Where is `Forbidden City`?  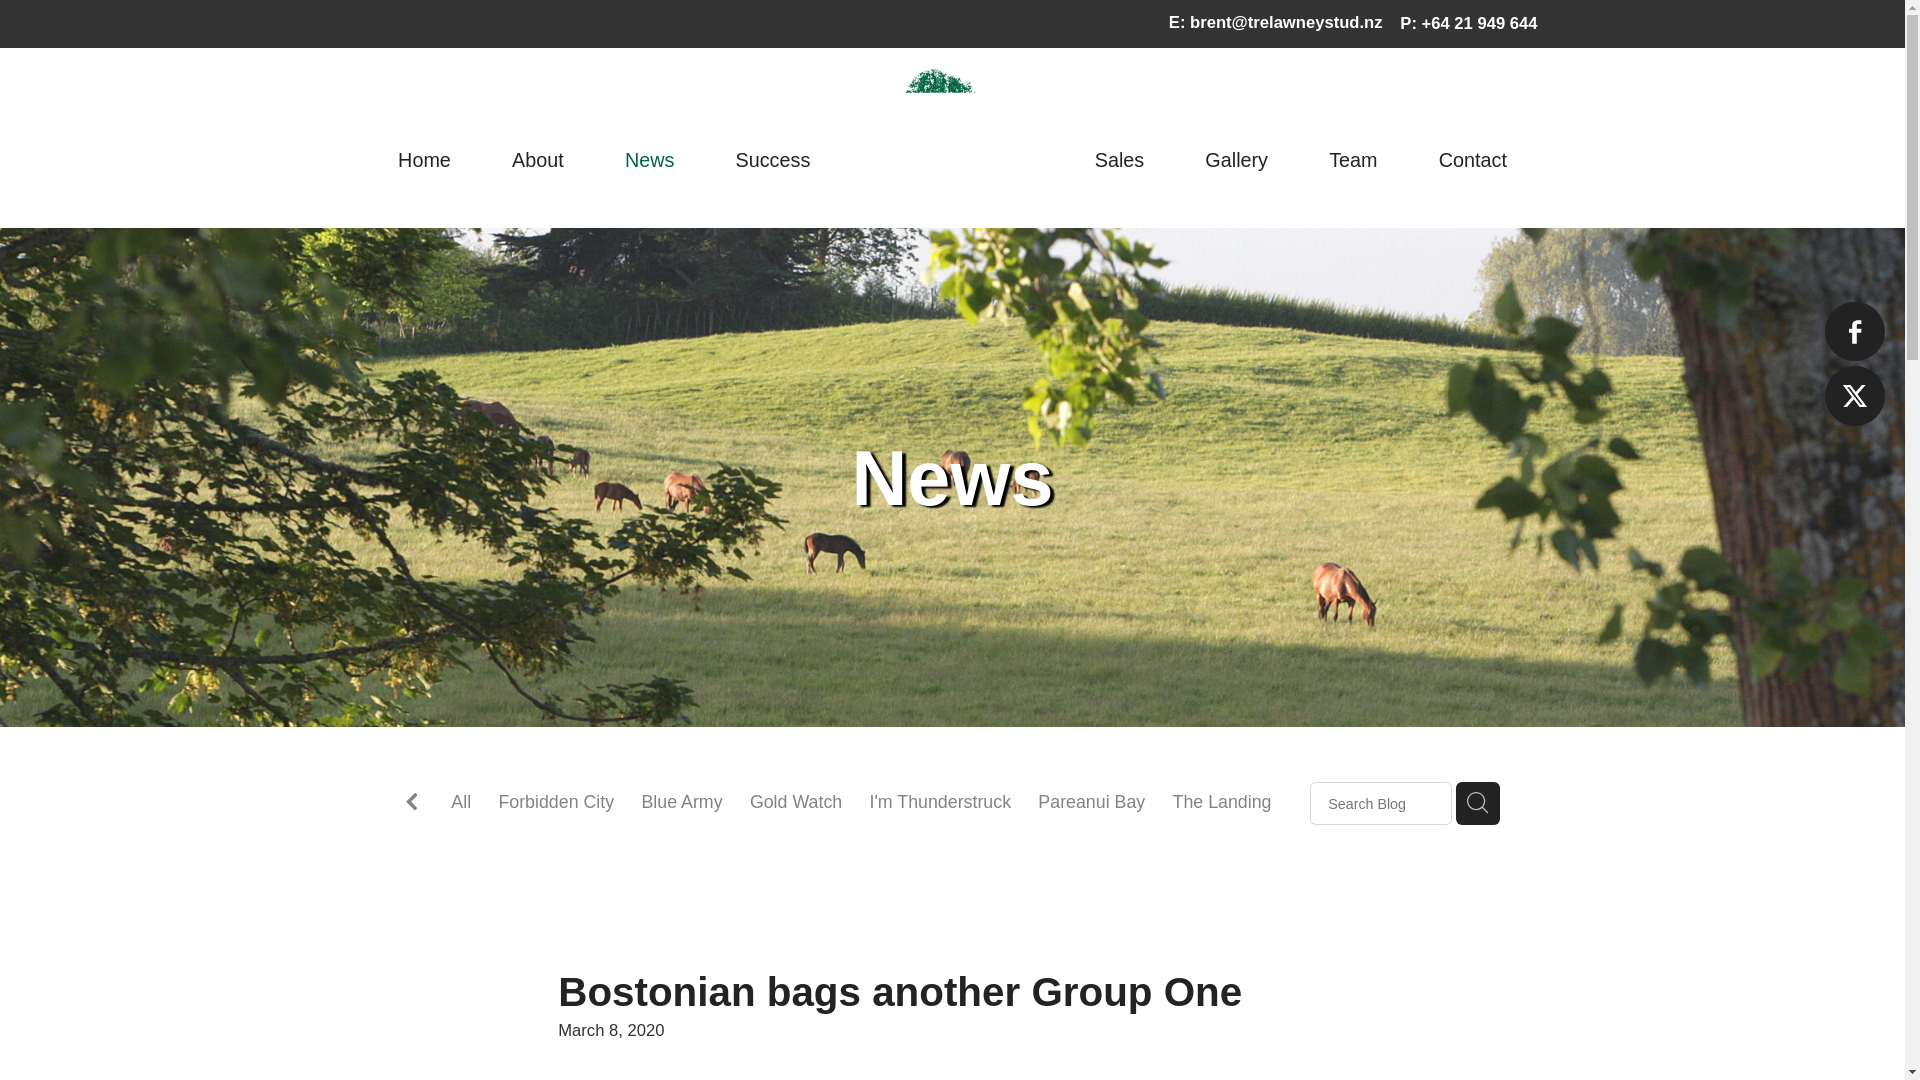
Forbidden City is located at coordinates (556, 802).